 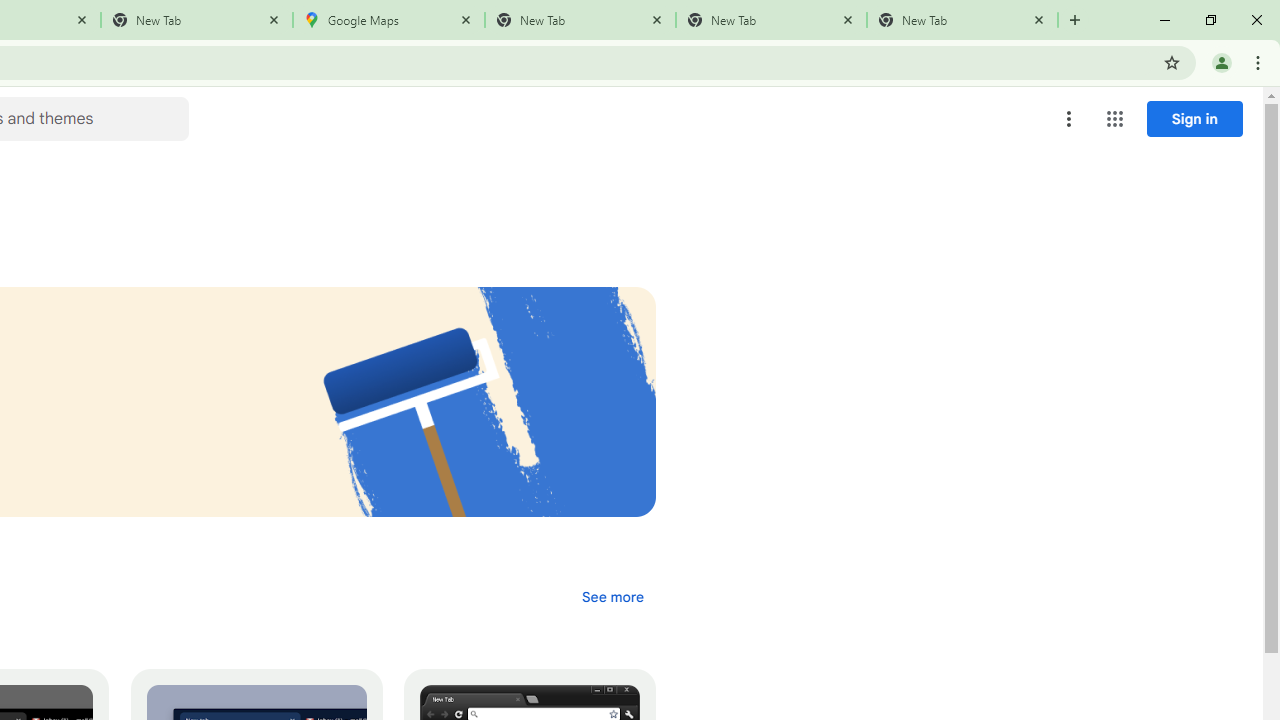 What do you see at coordinates (962, 20) in the screenshot?
I see `New Tab` at bounding box center [962, 20].